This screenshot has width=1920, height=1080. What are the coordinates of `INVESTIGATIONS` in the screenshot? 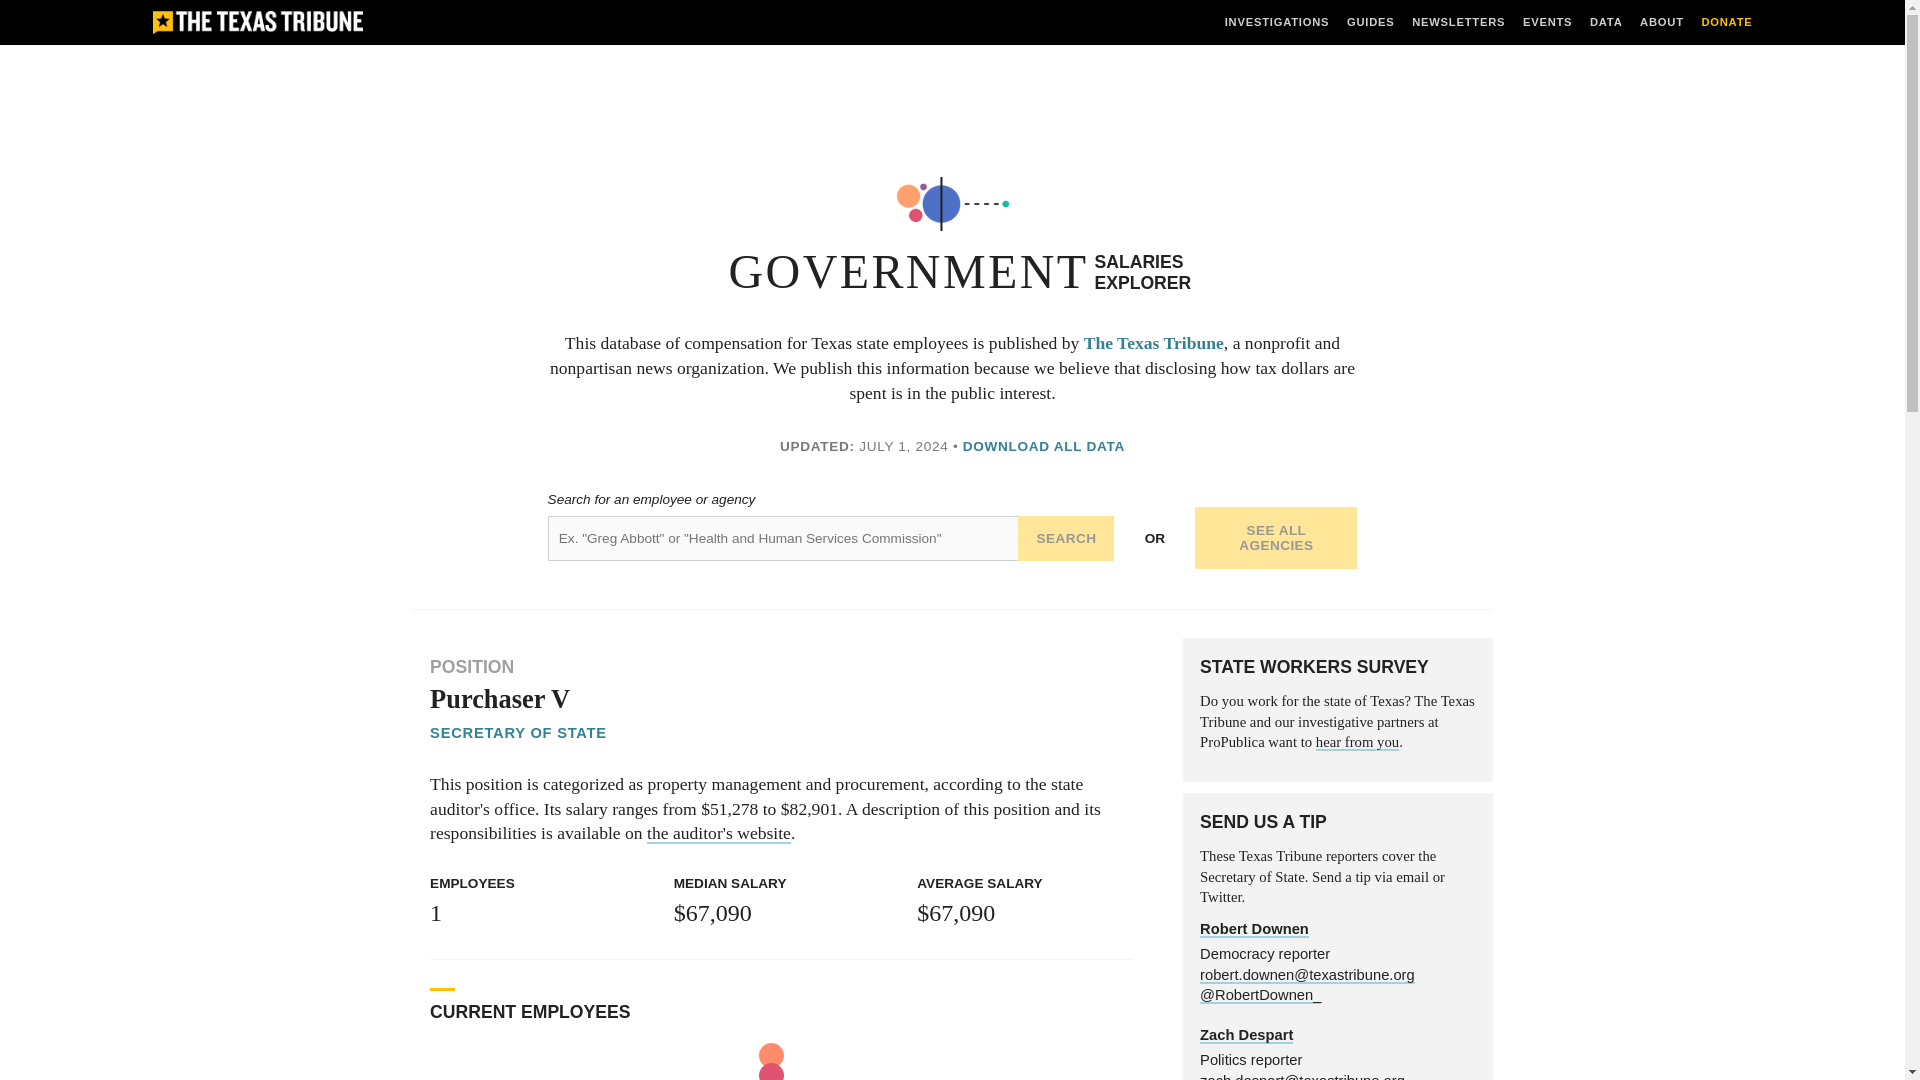 It's located at (1277, 22).